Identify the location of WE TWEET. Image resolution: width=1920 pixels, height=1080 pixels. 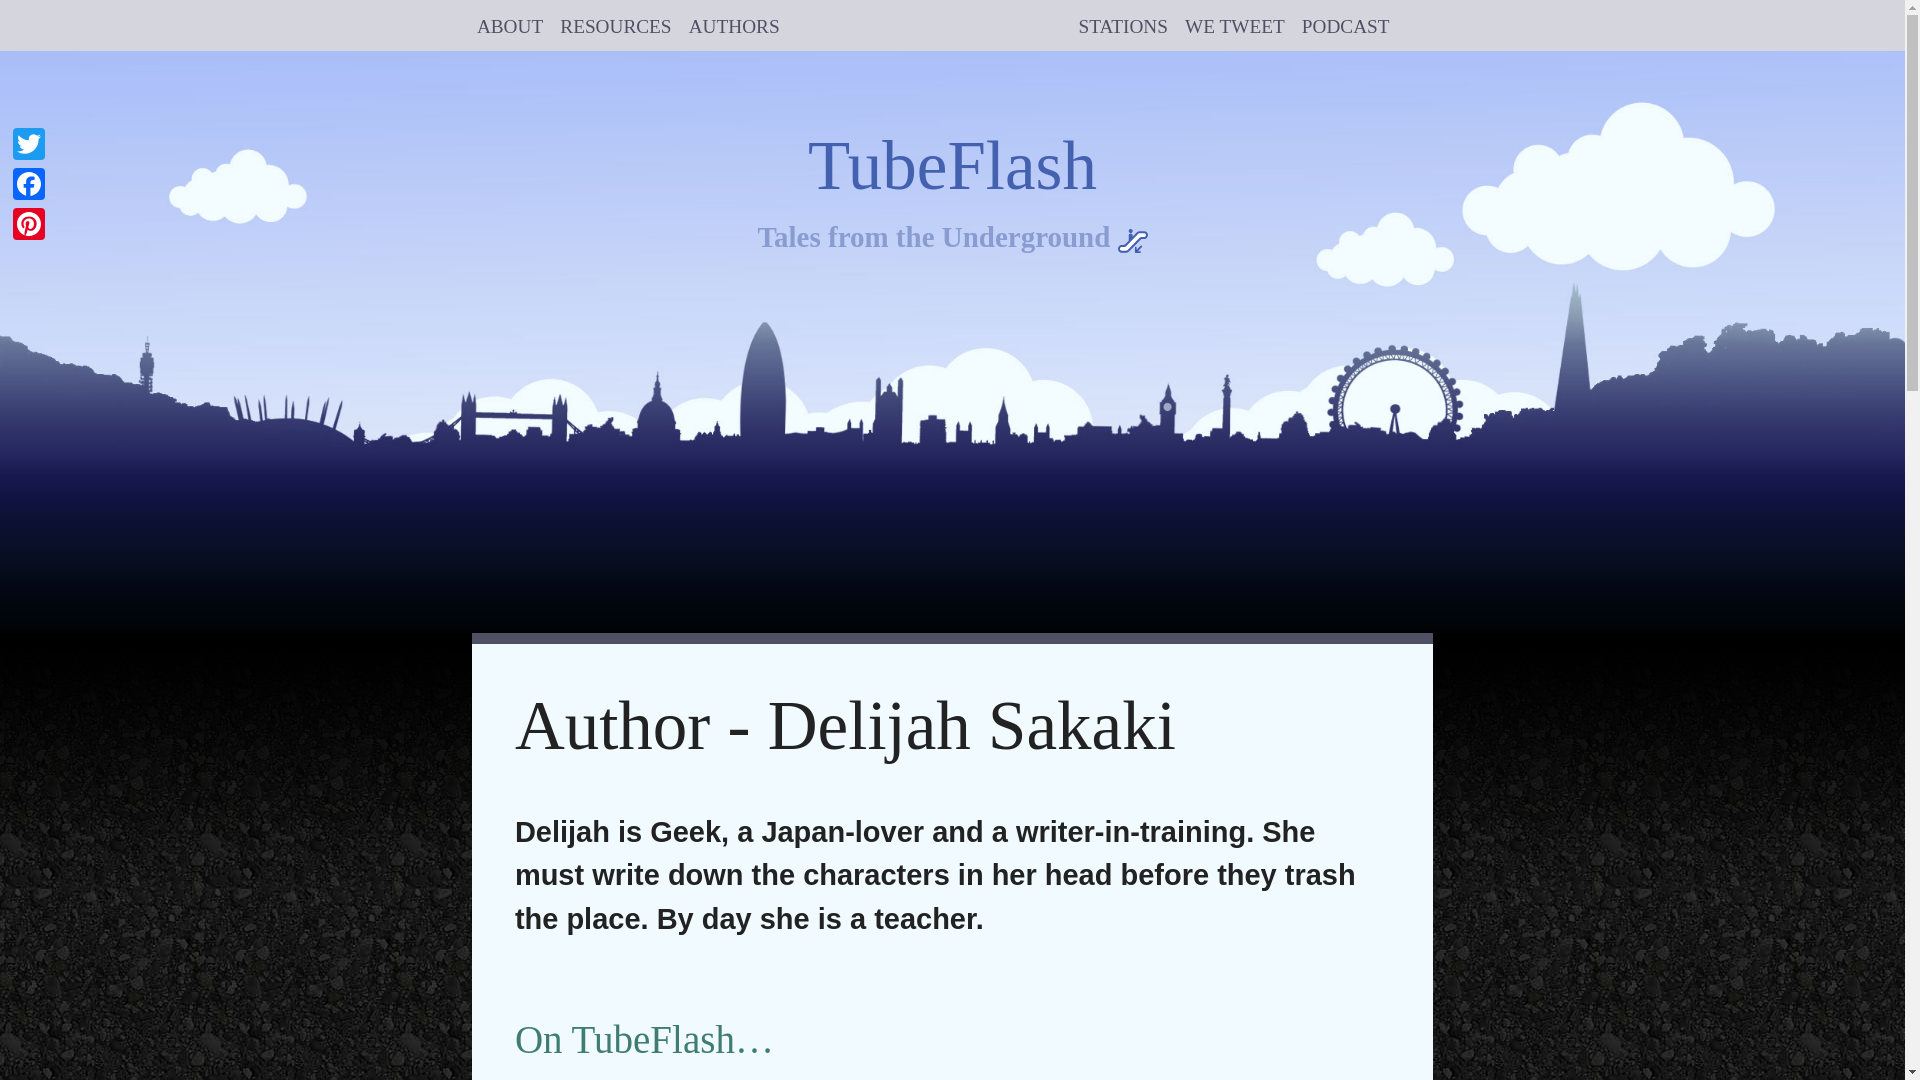
(1234, 25).